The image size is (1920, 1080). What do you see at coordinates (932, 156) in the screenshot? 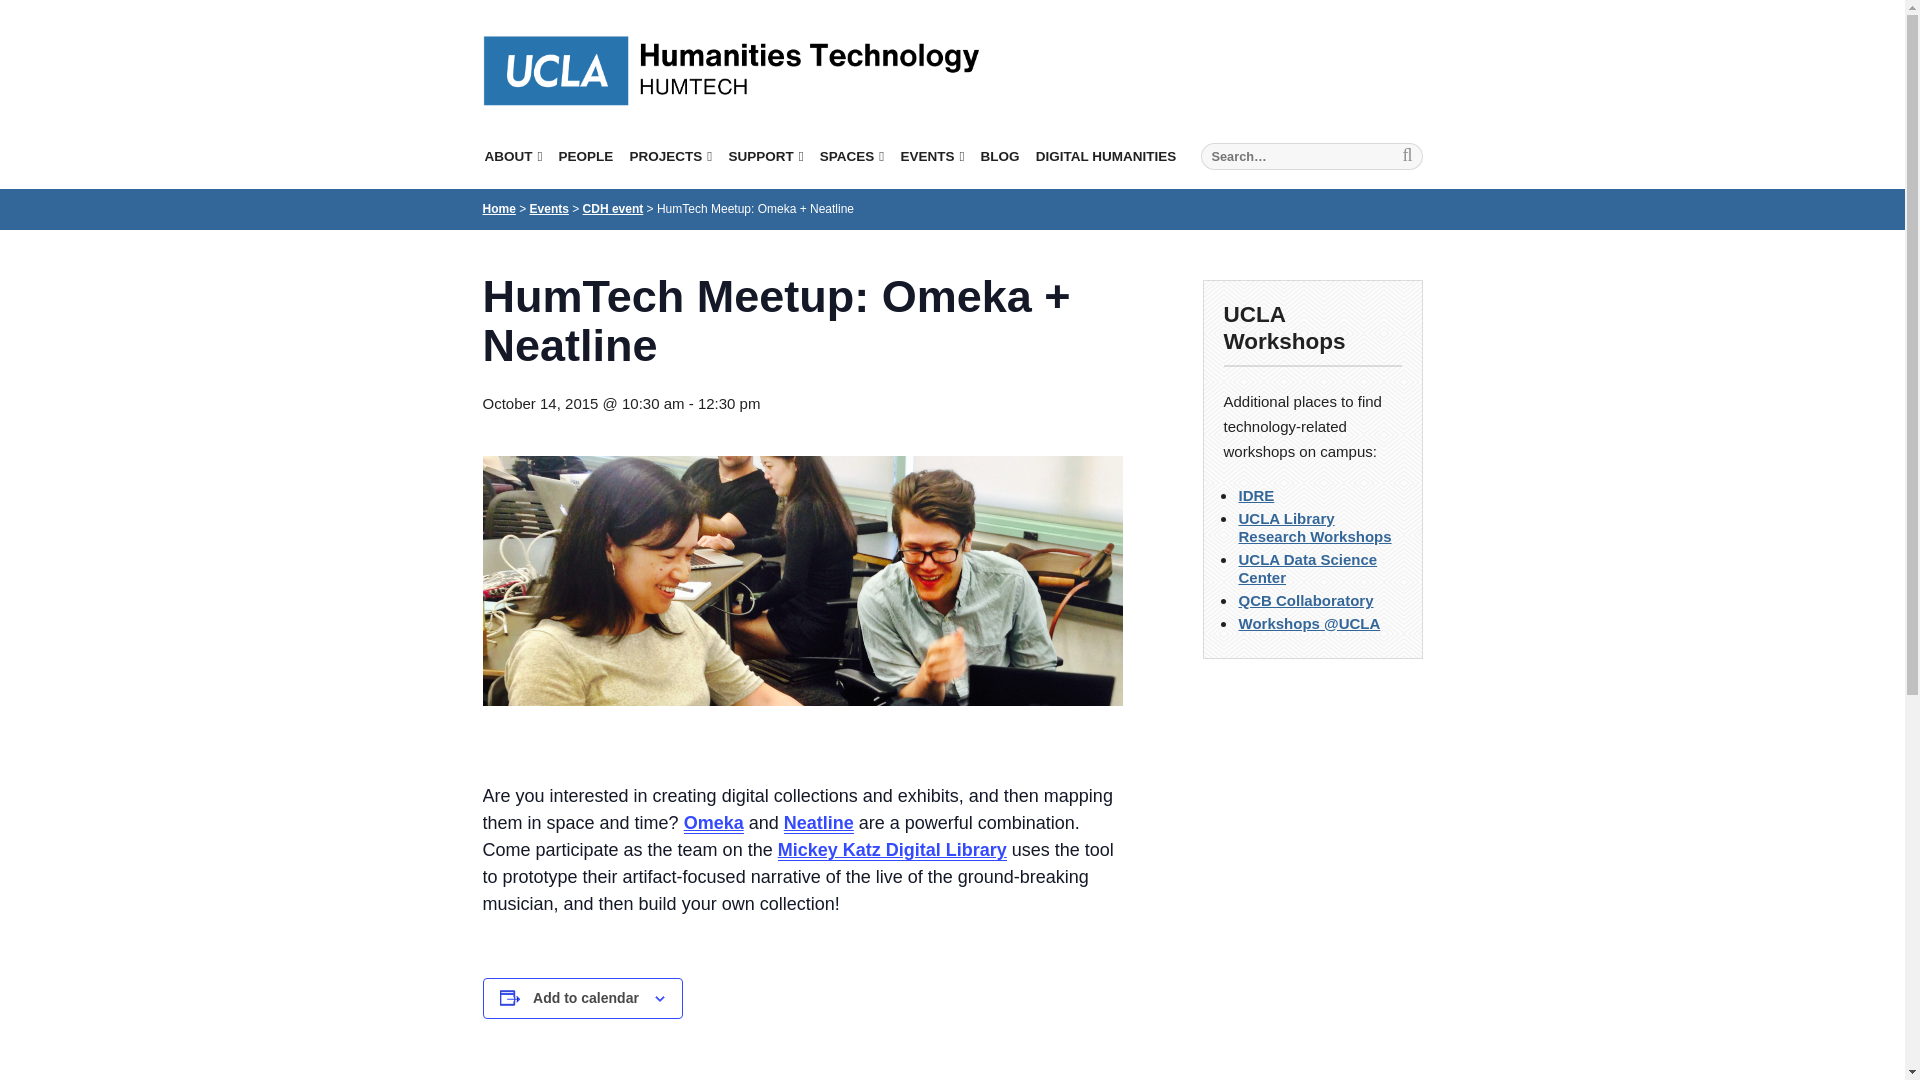
I see `EVENTS` at bounding box center [932, 156].